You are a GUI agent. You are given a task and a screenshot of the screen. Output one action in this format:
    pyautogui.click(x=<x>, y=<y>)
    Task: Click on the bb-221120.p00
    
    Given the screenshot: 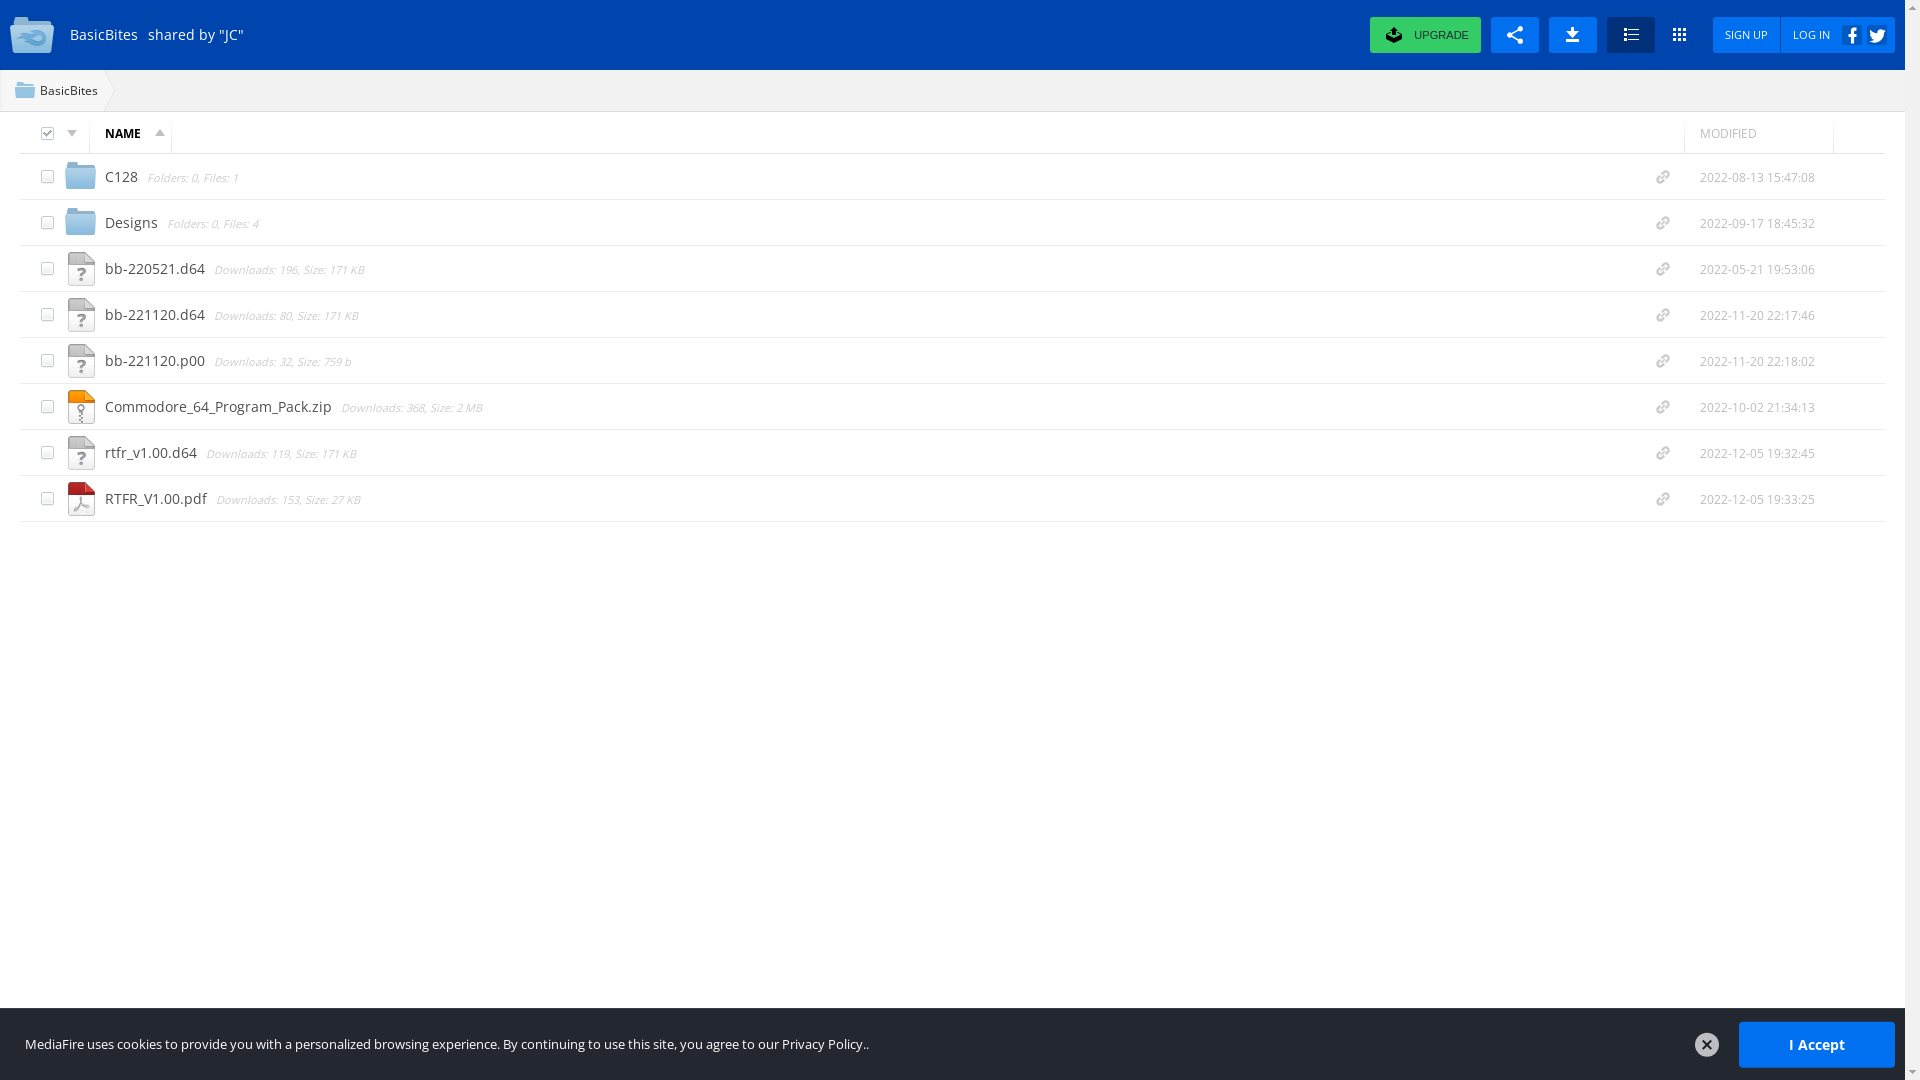 What is the action you would take?
    pyautogui.click(x=157, y=360)
    